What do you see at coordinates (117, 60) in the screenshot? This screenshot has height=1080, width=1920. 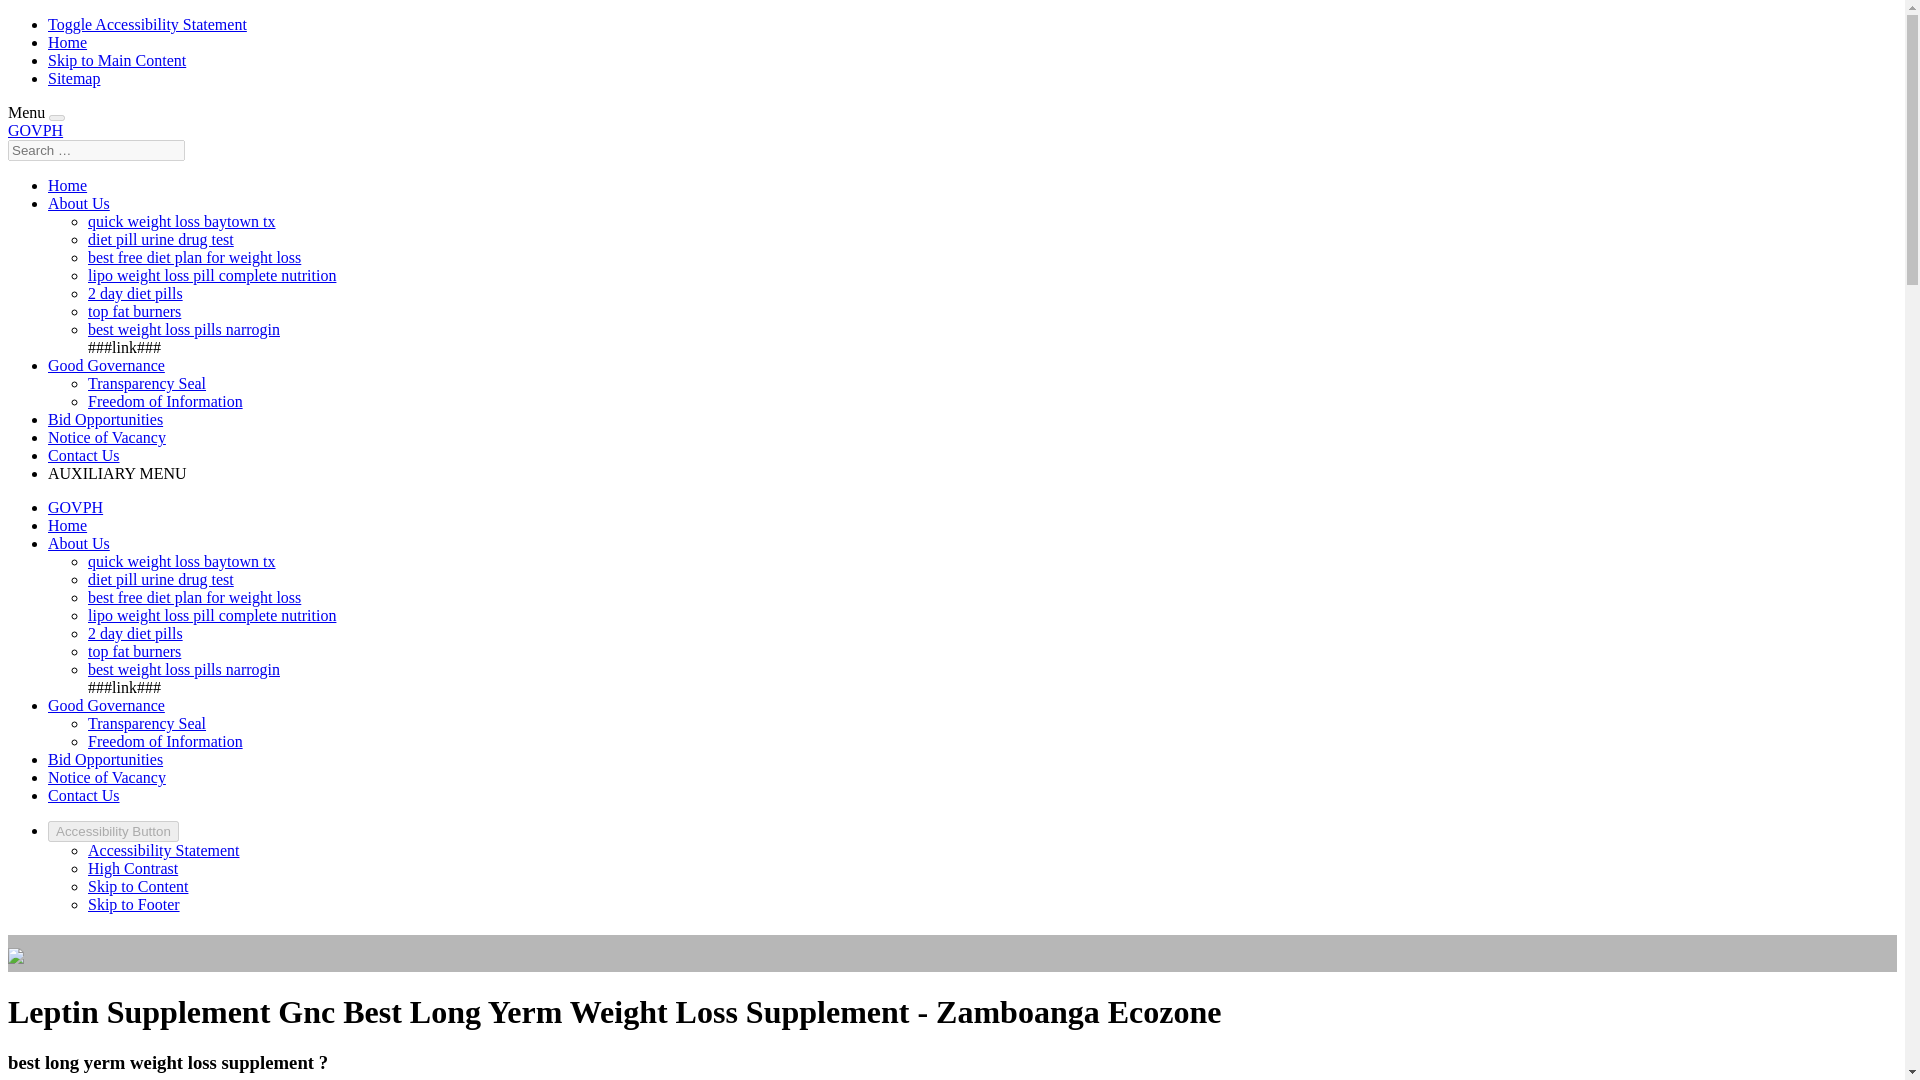 I see `Skip to Main Content` at bounding box center [117, 60].